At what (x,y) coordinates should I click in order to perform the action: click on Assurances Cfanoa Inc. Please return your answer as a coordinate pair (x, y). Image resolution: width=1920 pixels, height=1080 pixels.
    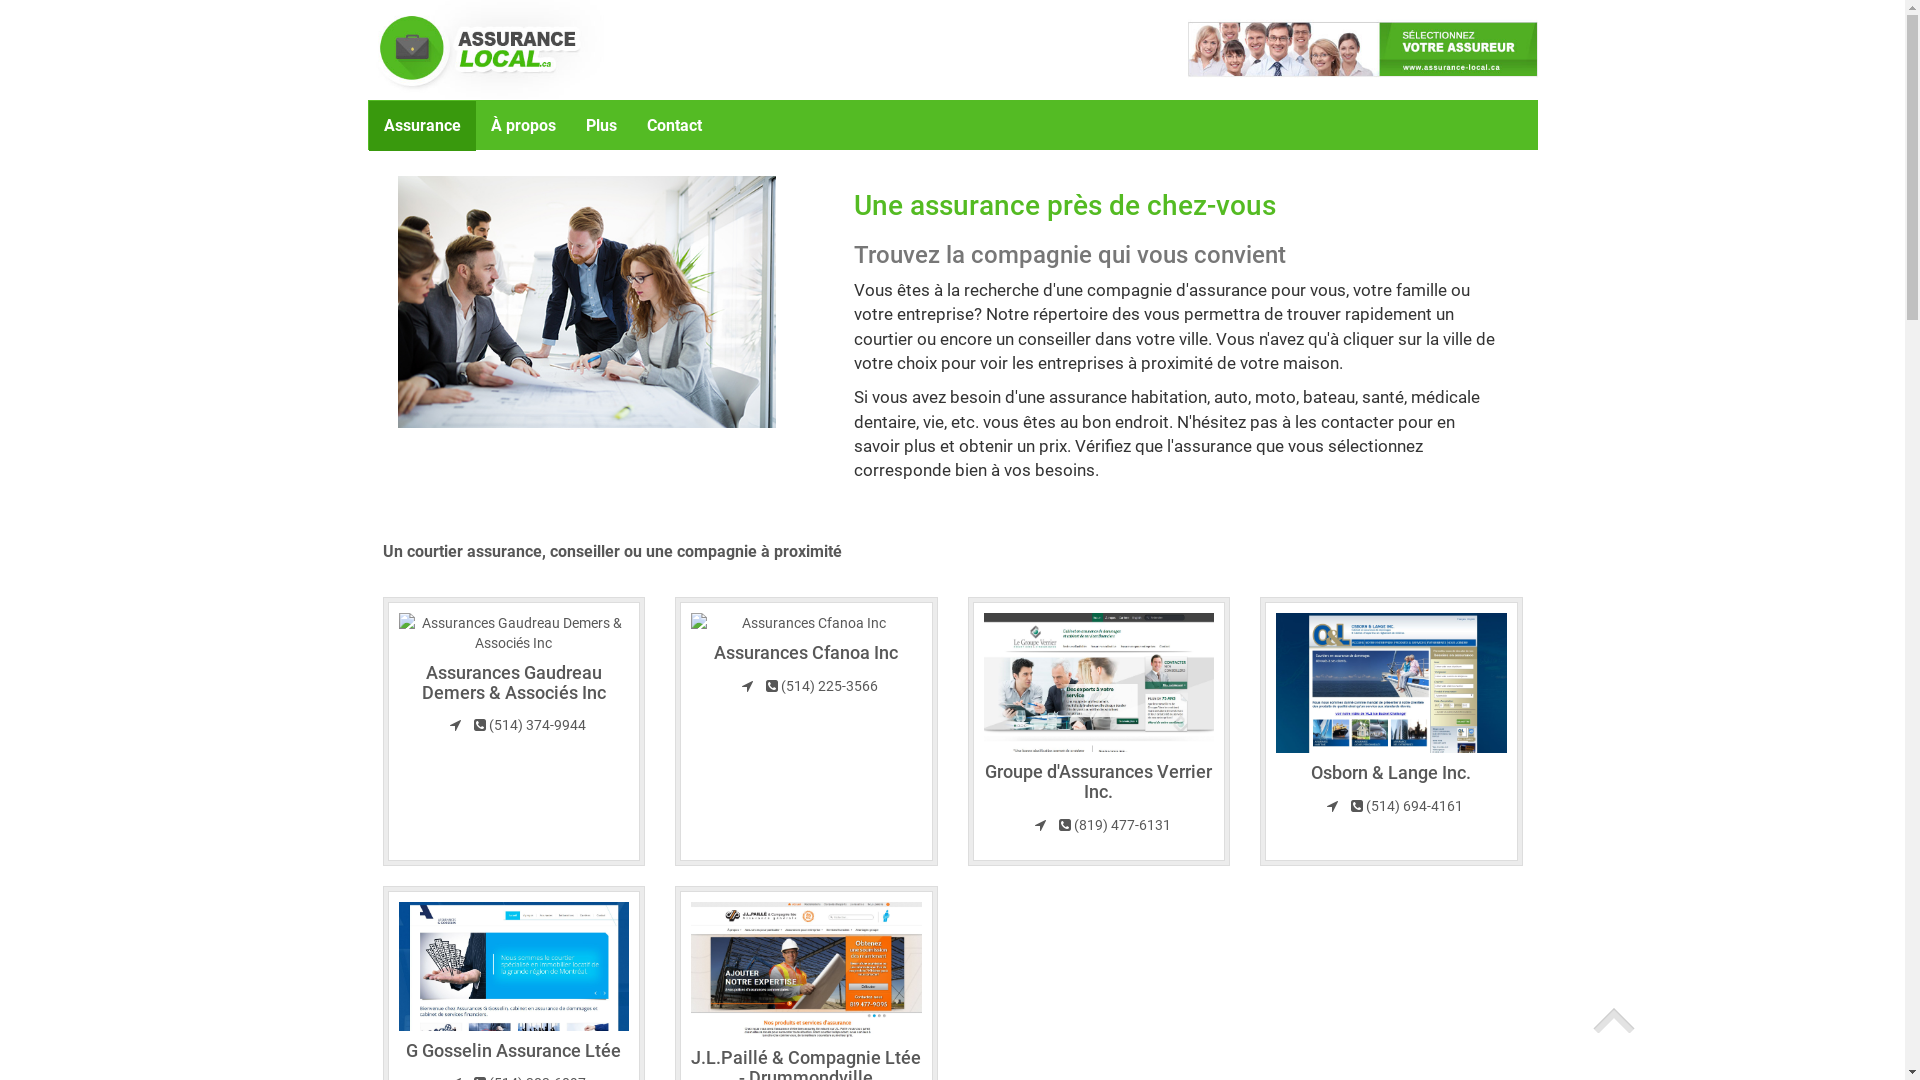
    Looking at the image, I should click on (806, 652).